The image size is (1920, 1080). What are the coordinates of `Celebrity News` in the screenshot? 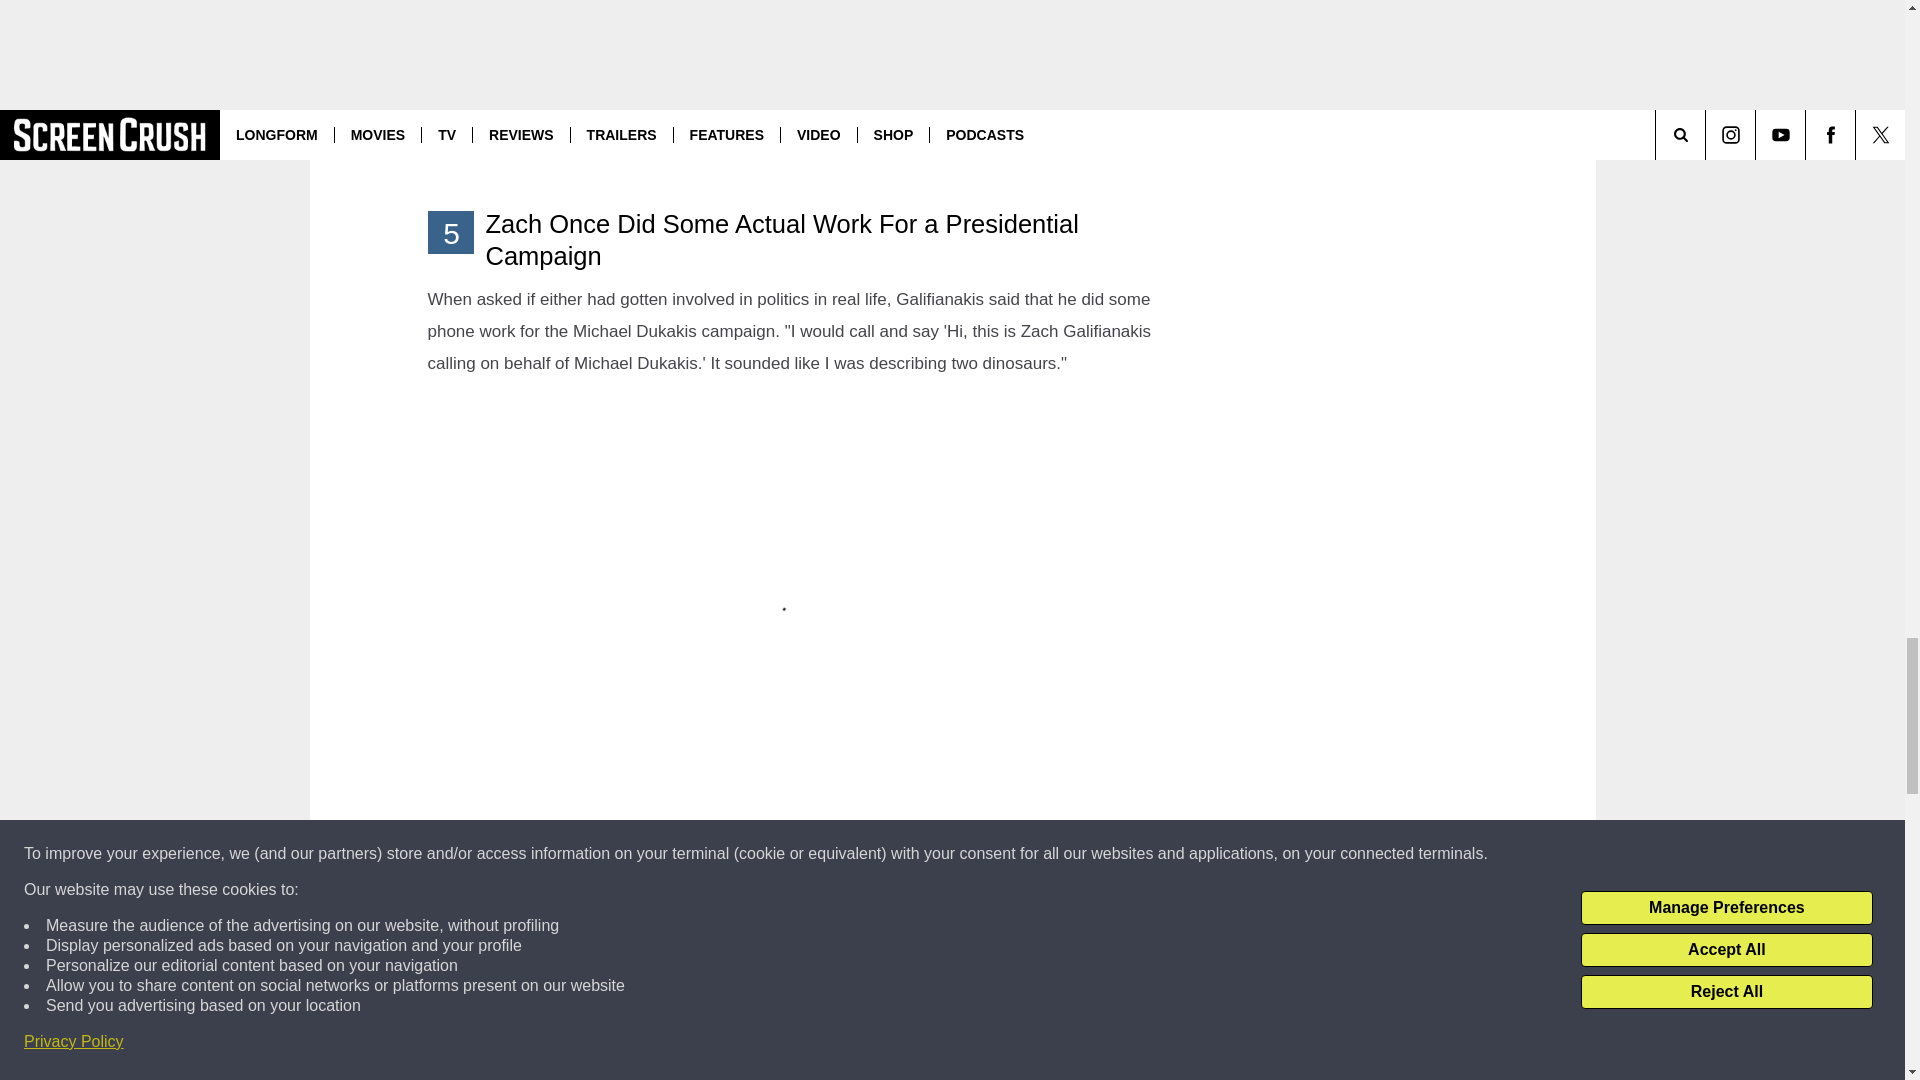 It's located at (555, 974).